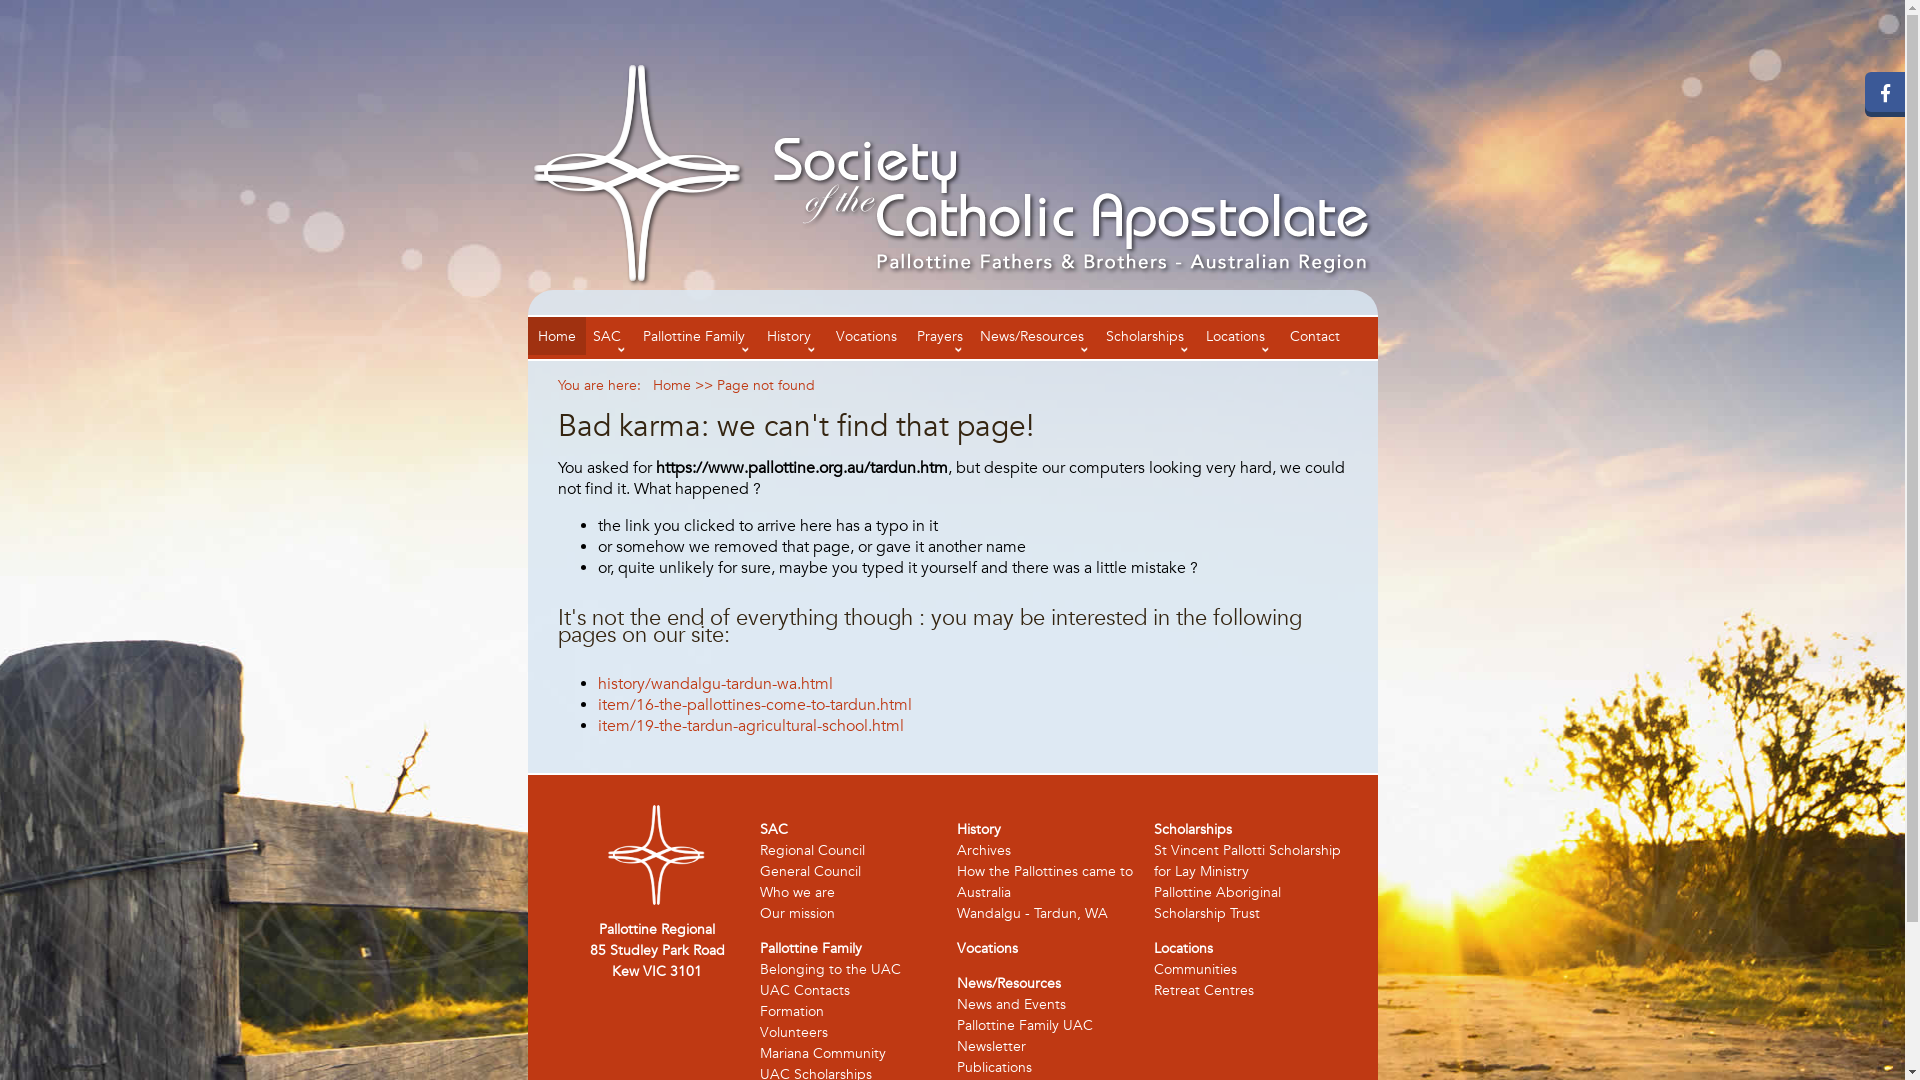  I want to click on Retreat Centres, so click(1204, 990).